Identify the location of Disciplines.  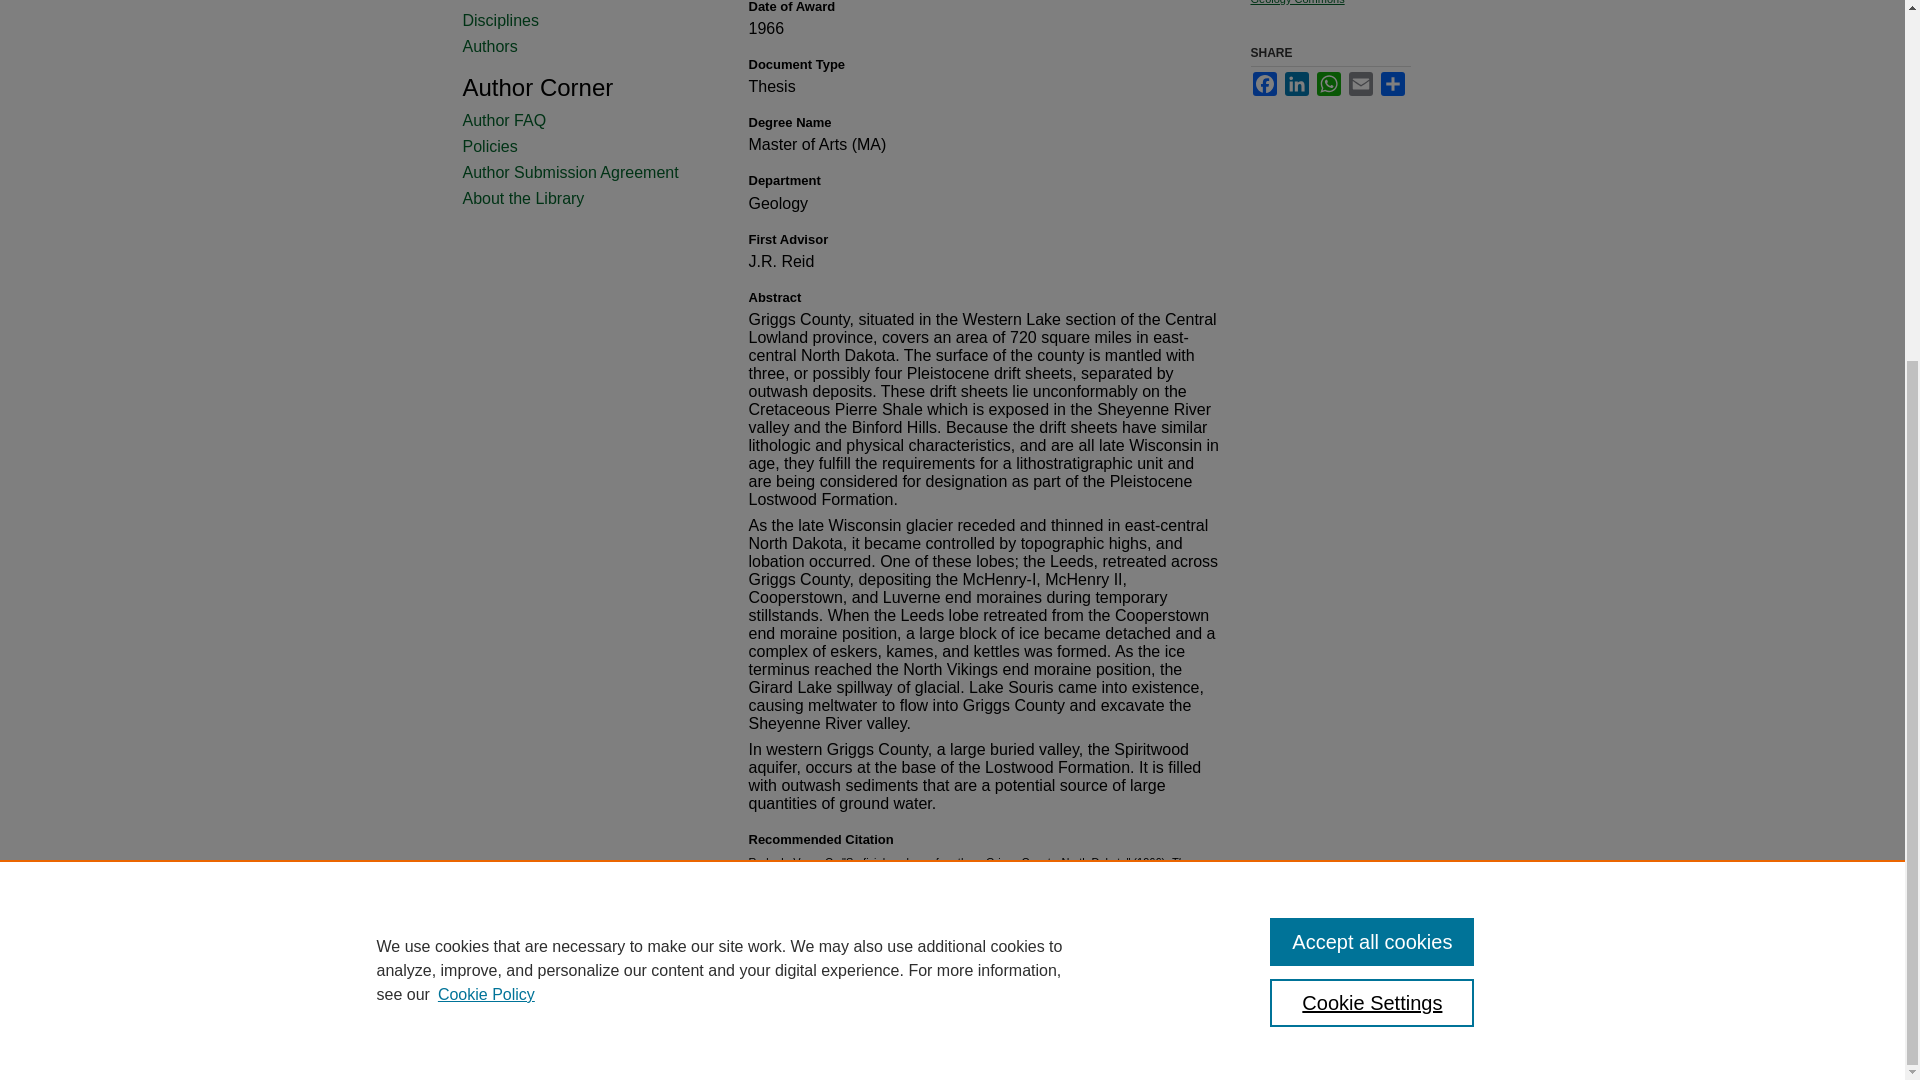
(582, 20).